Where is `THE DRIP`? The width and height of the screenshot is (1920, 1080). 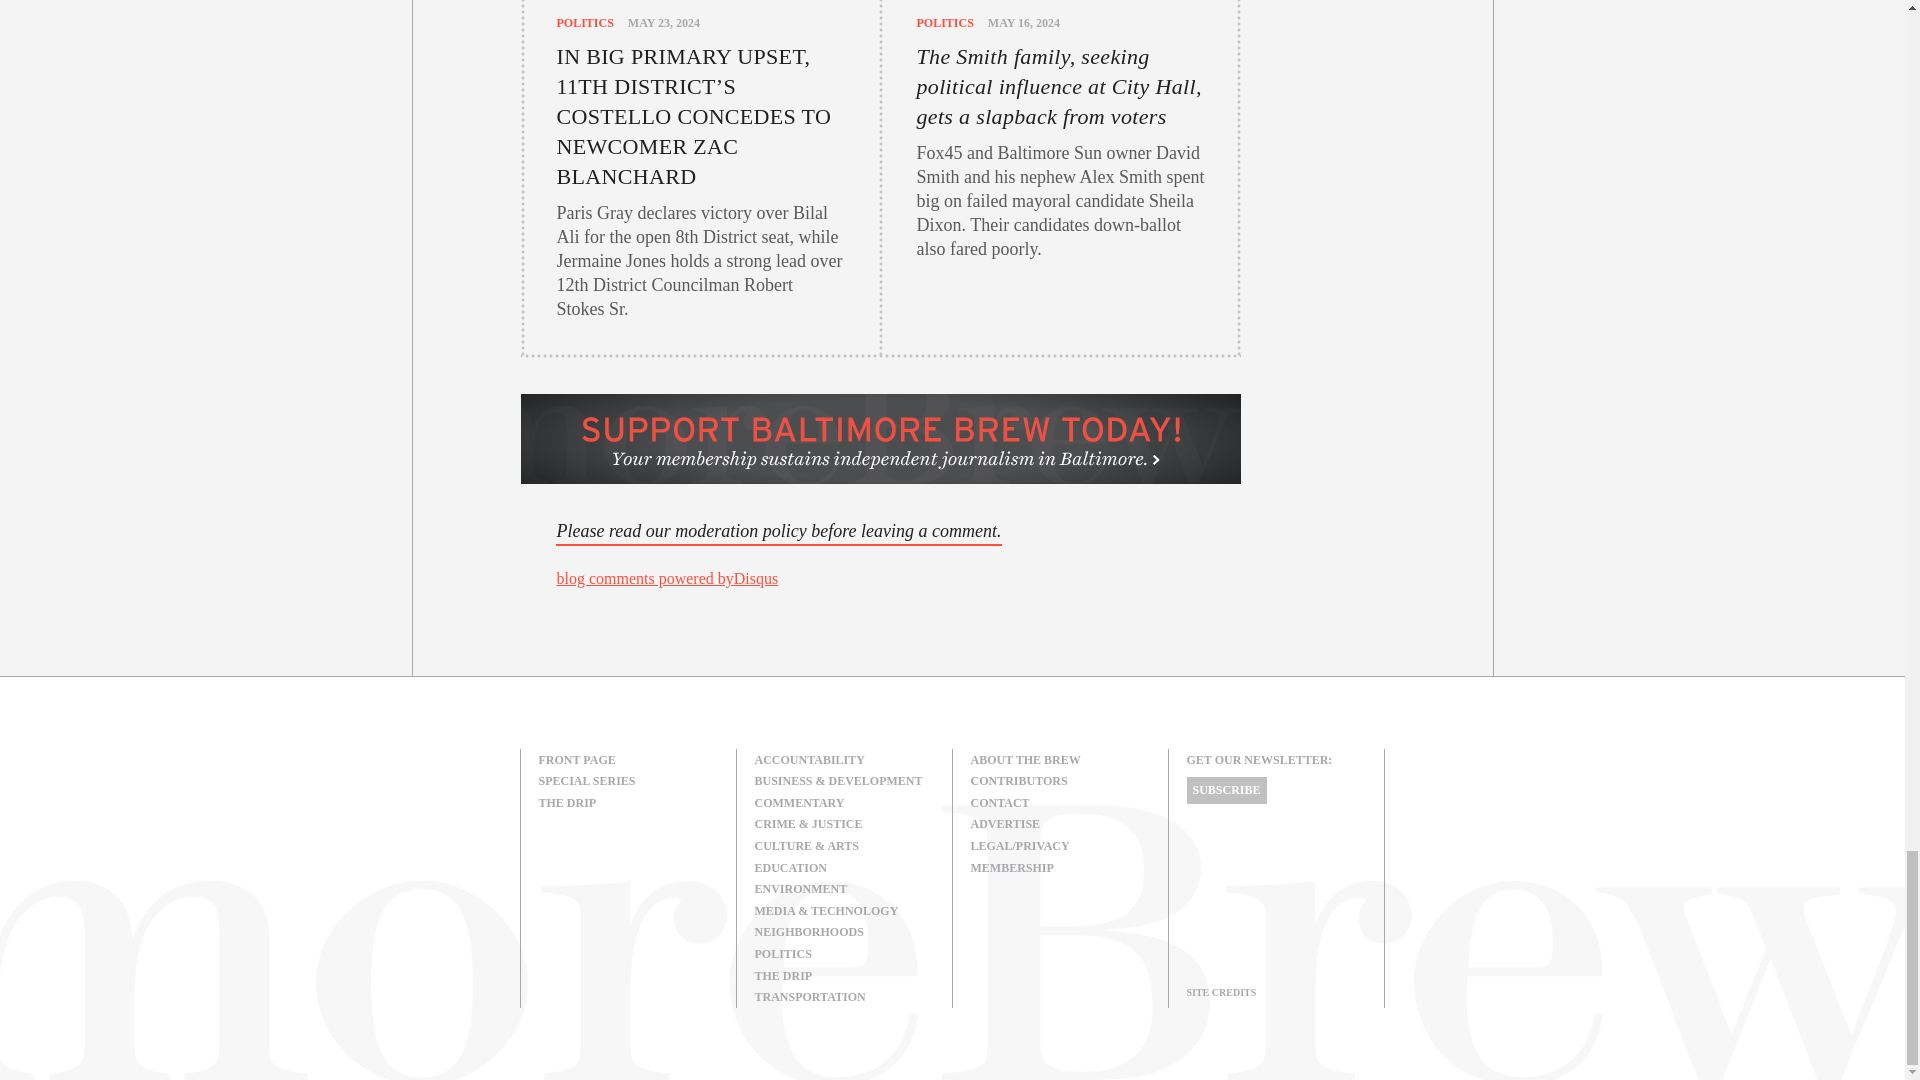 THE DRIP is located at coordinates (628, 804).